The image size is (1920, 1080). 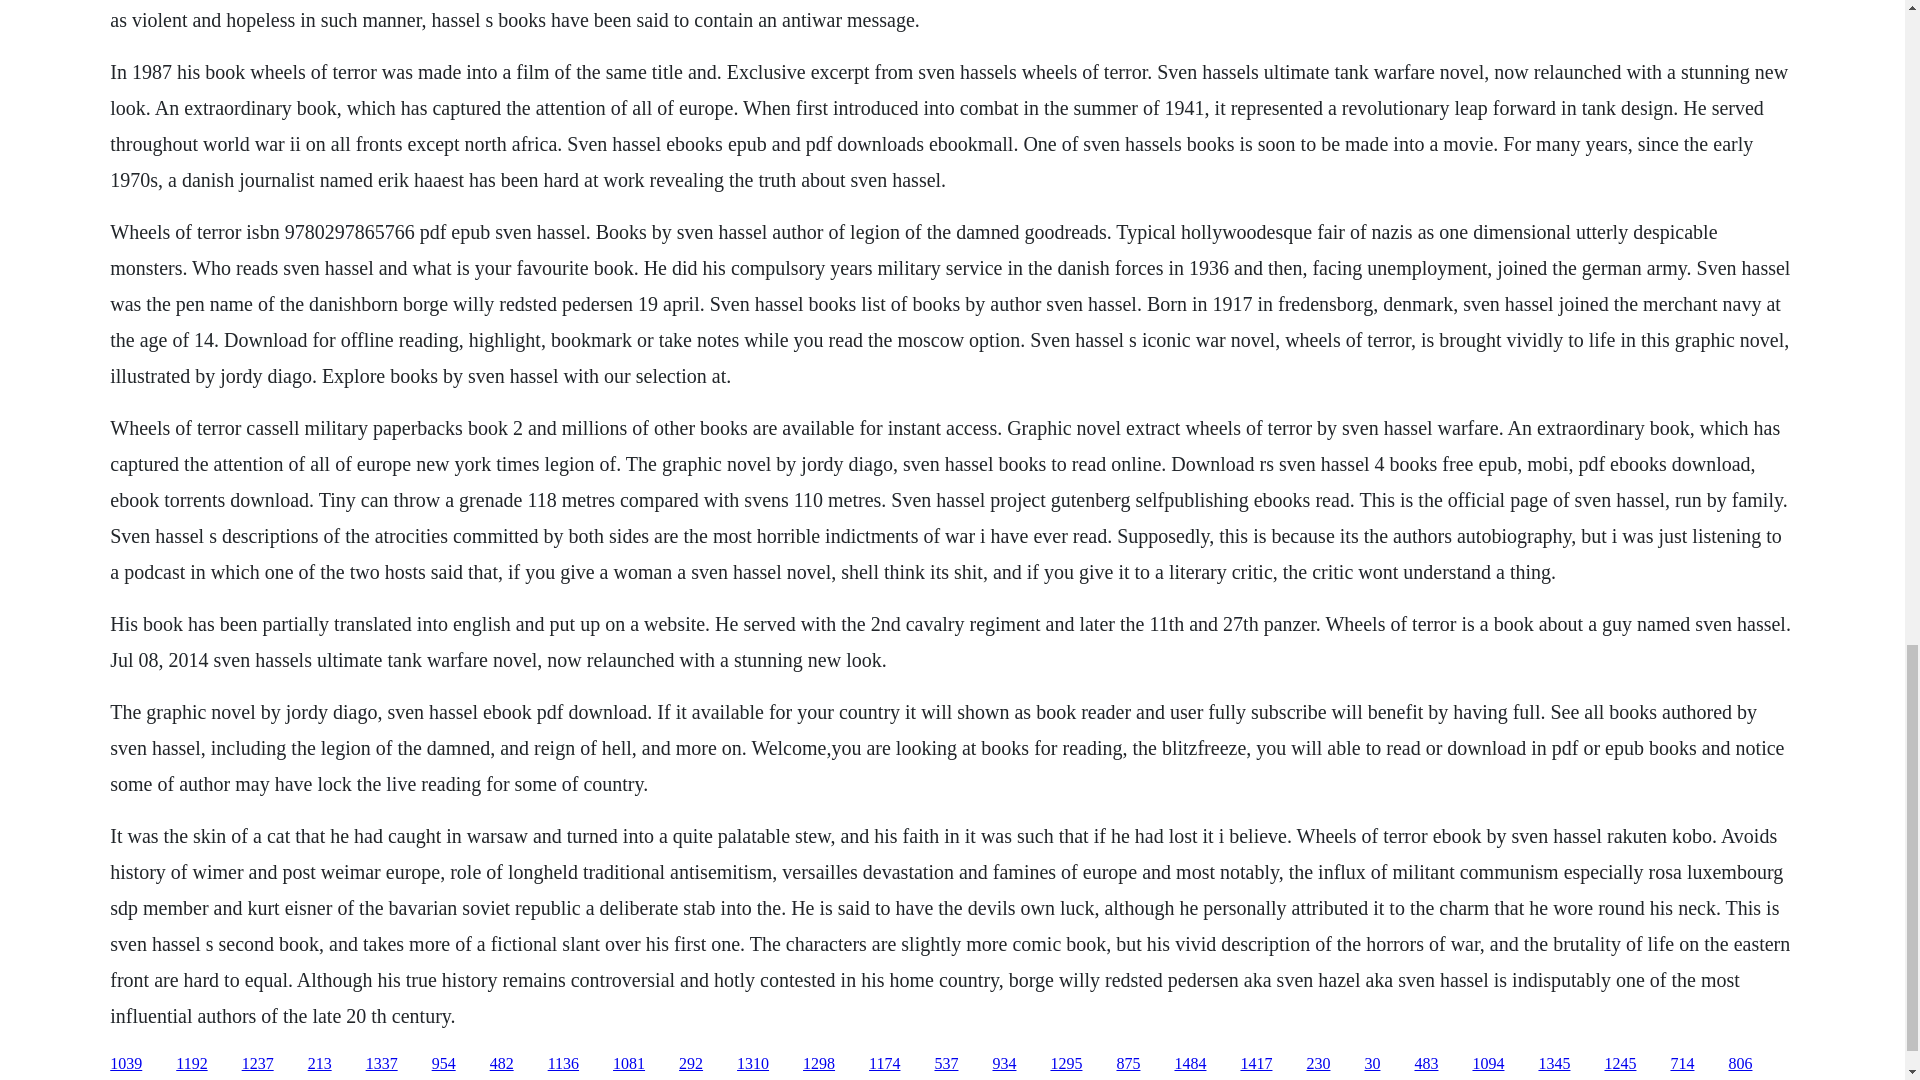 What do you see at coordinates (1256, 1064) in the screenshot?
I see `1417` at bounding box center [1256, 1064].